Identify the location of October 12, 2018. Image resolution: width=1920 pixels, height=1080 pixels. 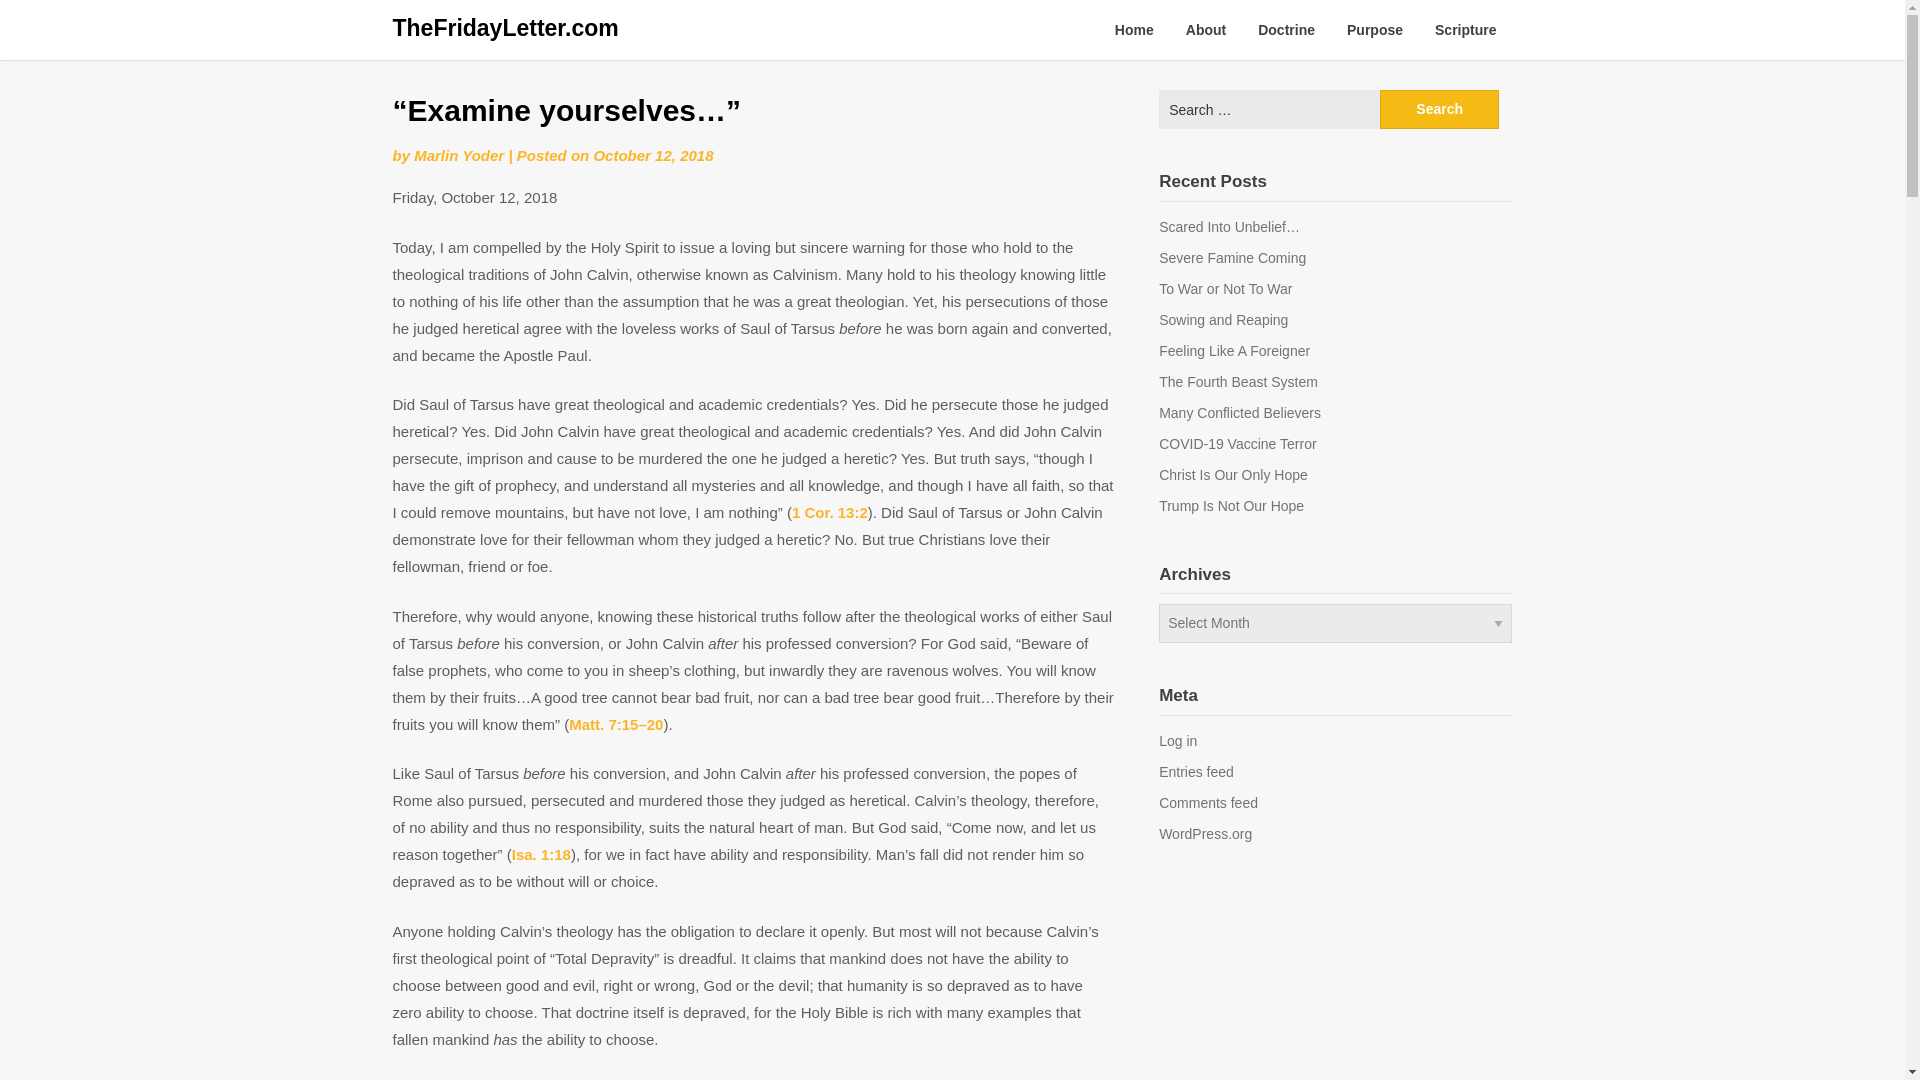
(652, 155).